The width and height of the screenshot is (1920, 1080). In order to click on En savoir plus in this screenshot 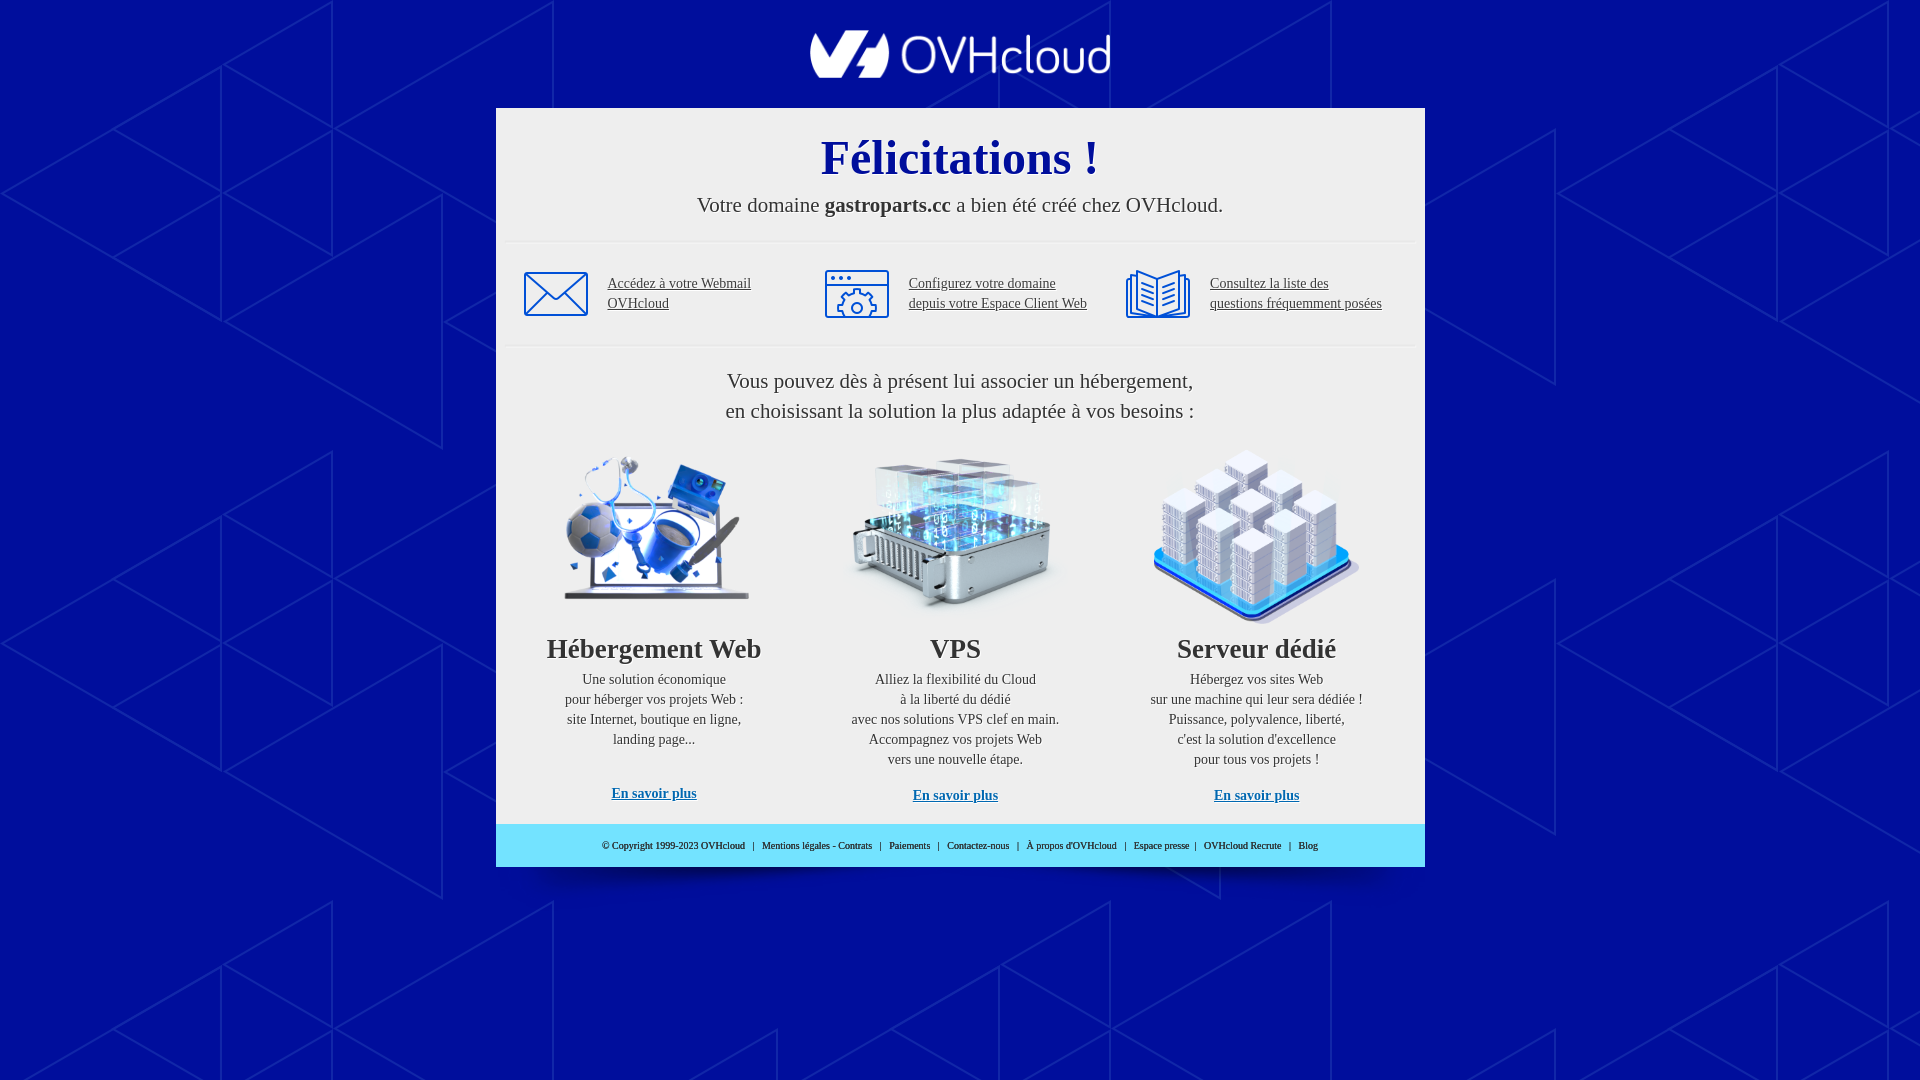, I will do `click(1256, 796)`.